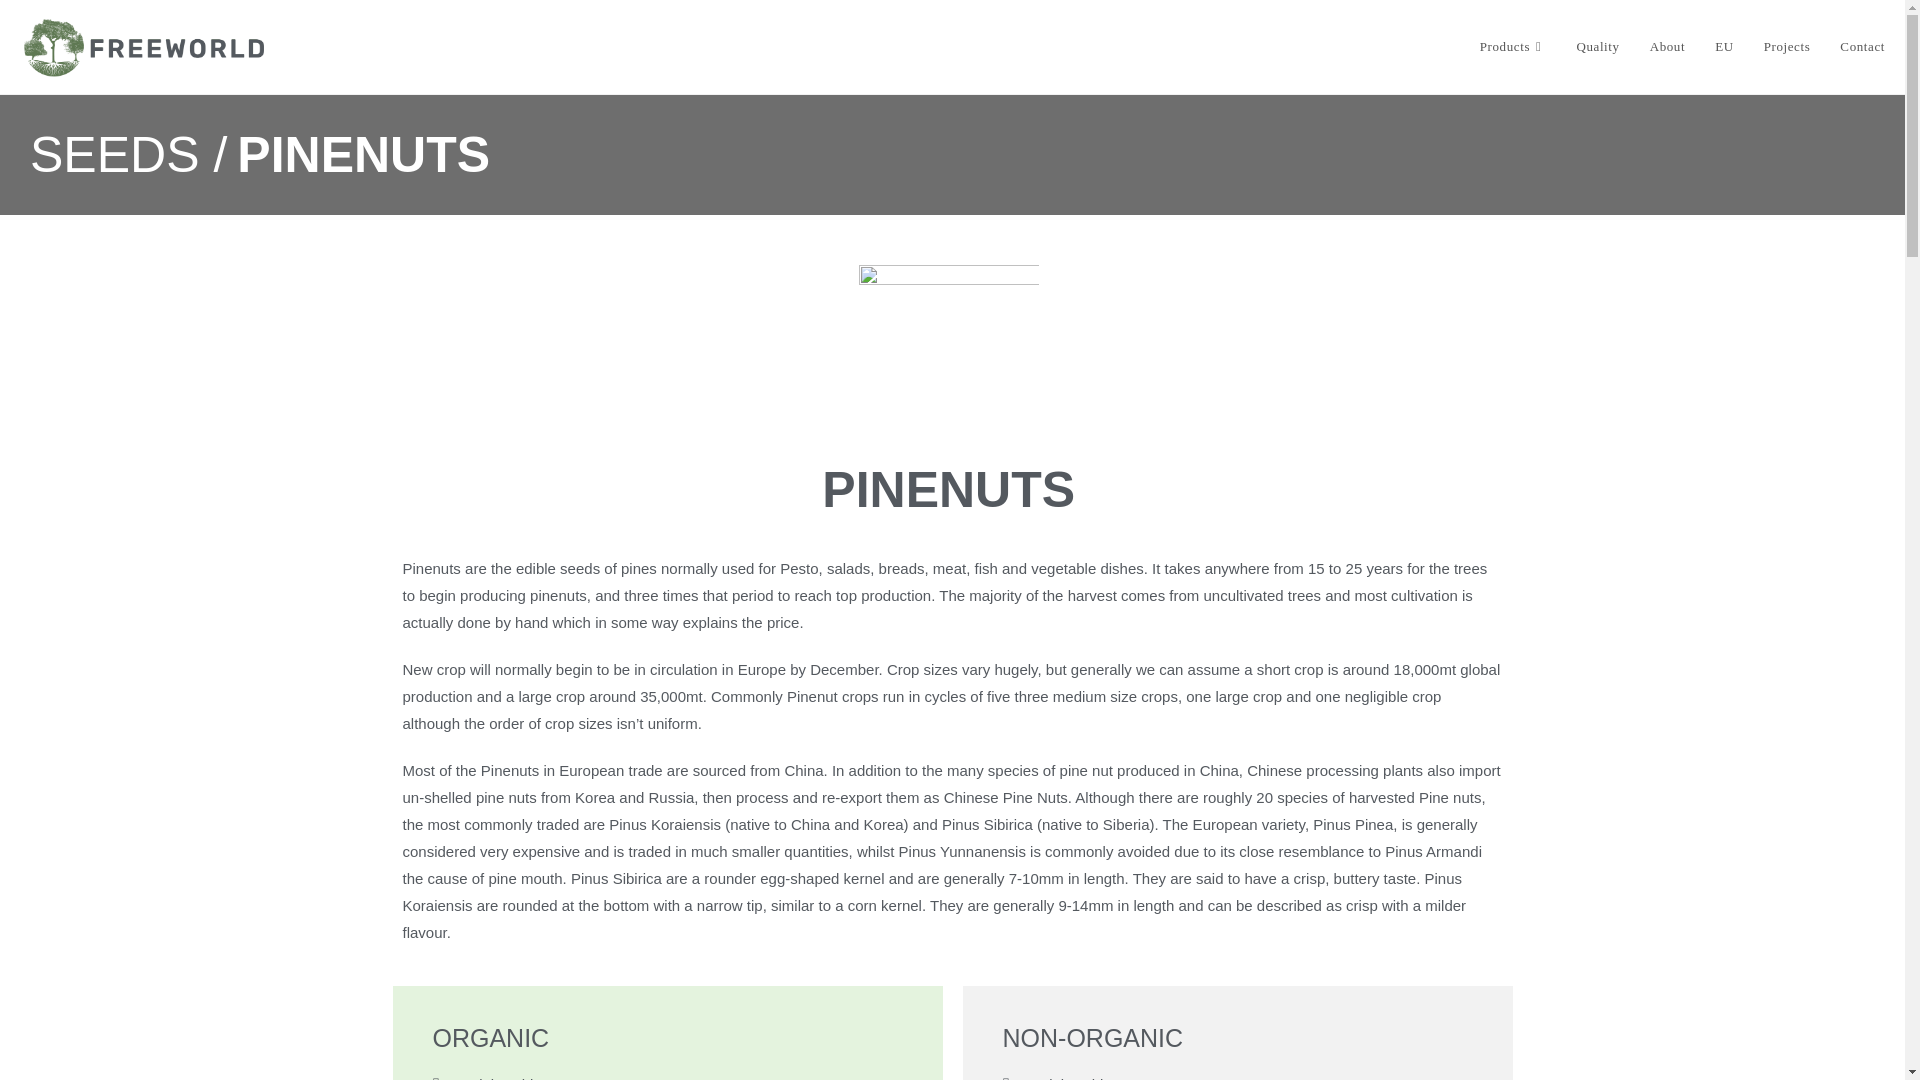 Image resolution: width=1920 pixels, height=1080 pixels. Describe the element at coordinates (1668, 46) in the screenshot. I see `About` at that location.